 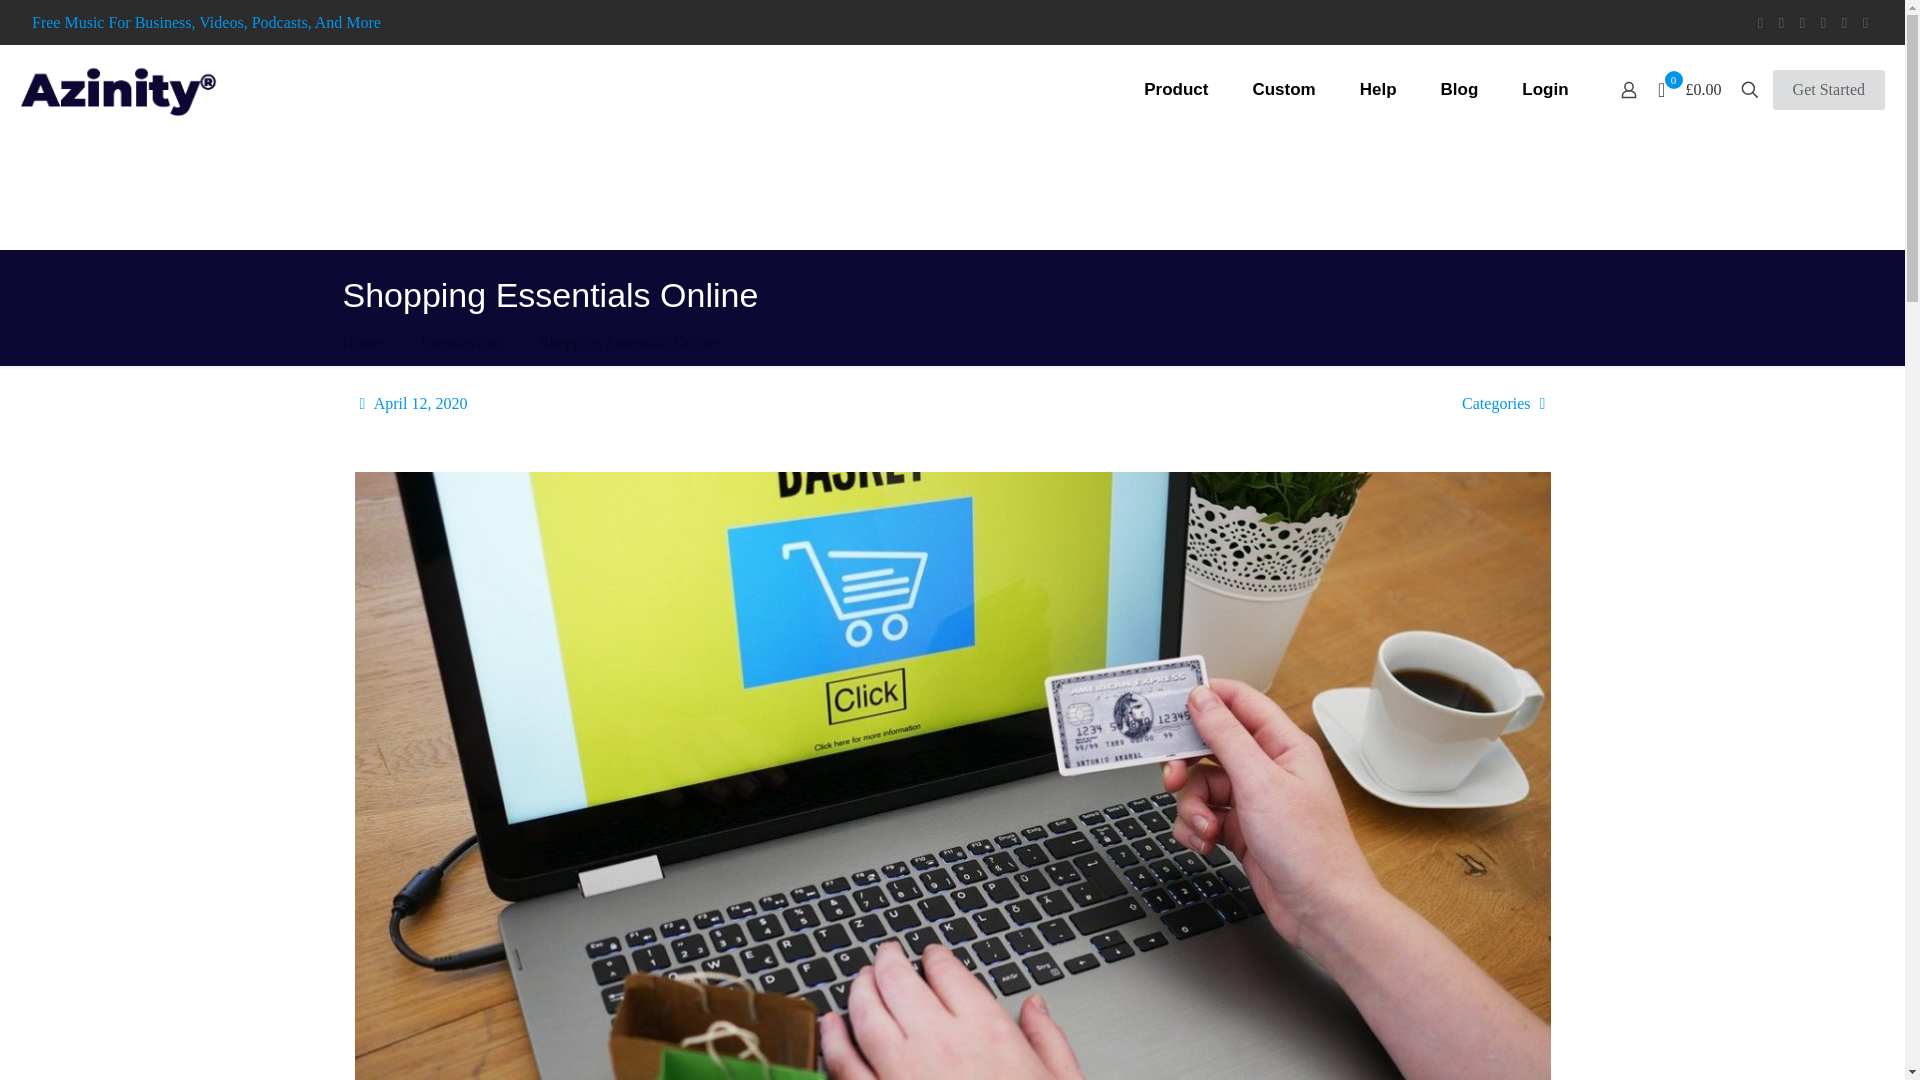 What do you see at coordinates (1460, 89) in the screenshot?
I see `Blog` at bounding box center [1460, 89].